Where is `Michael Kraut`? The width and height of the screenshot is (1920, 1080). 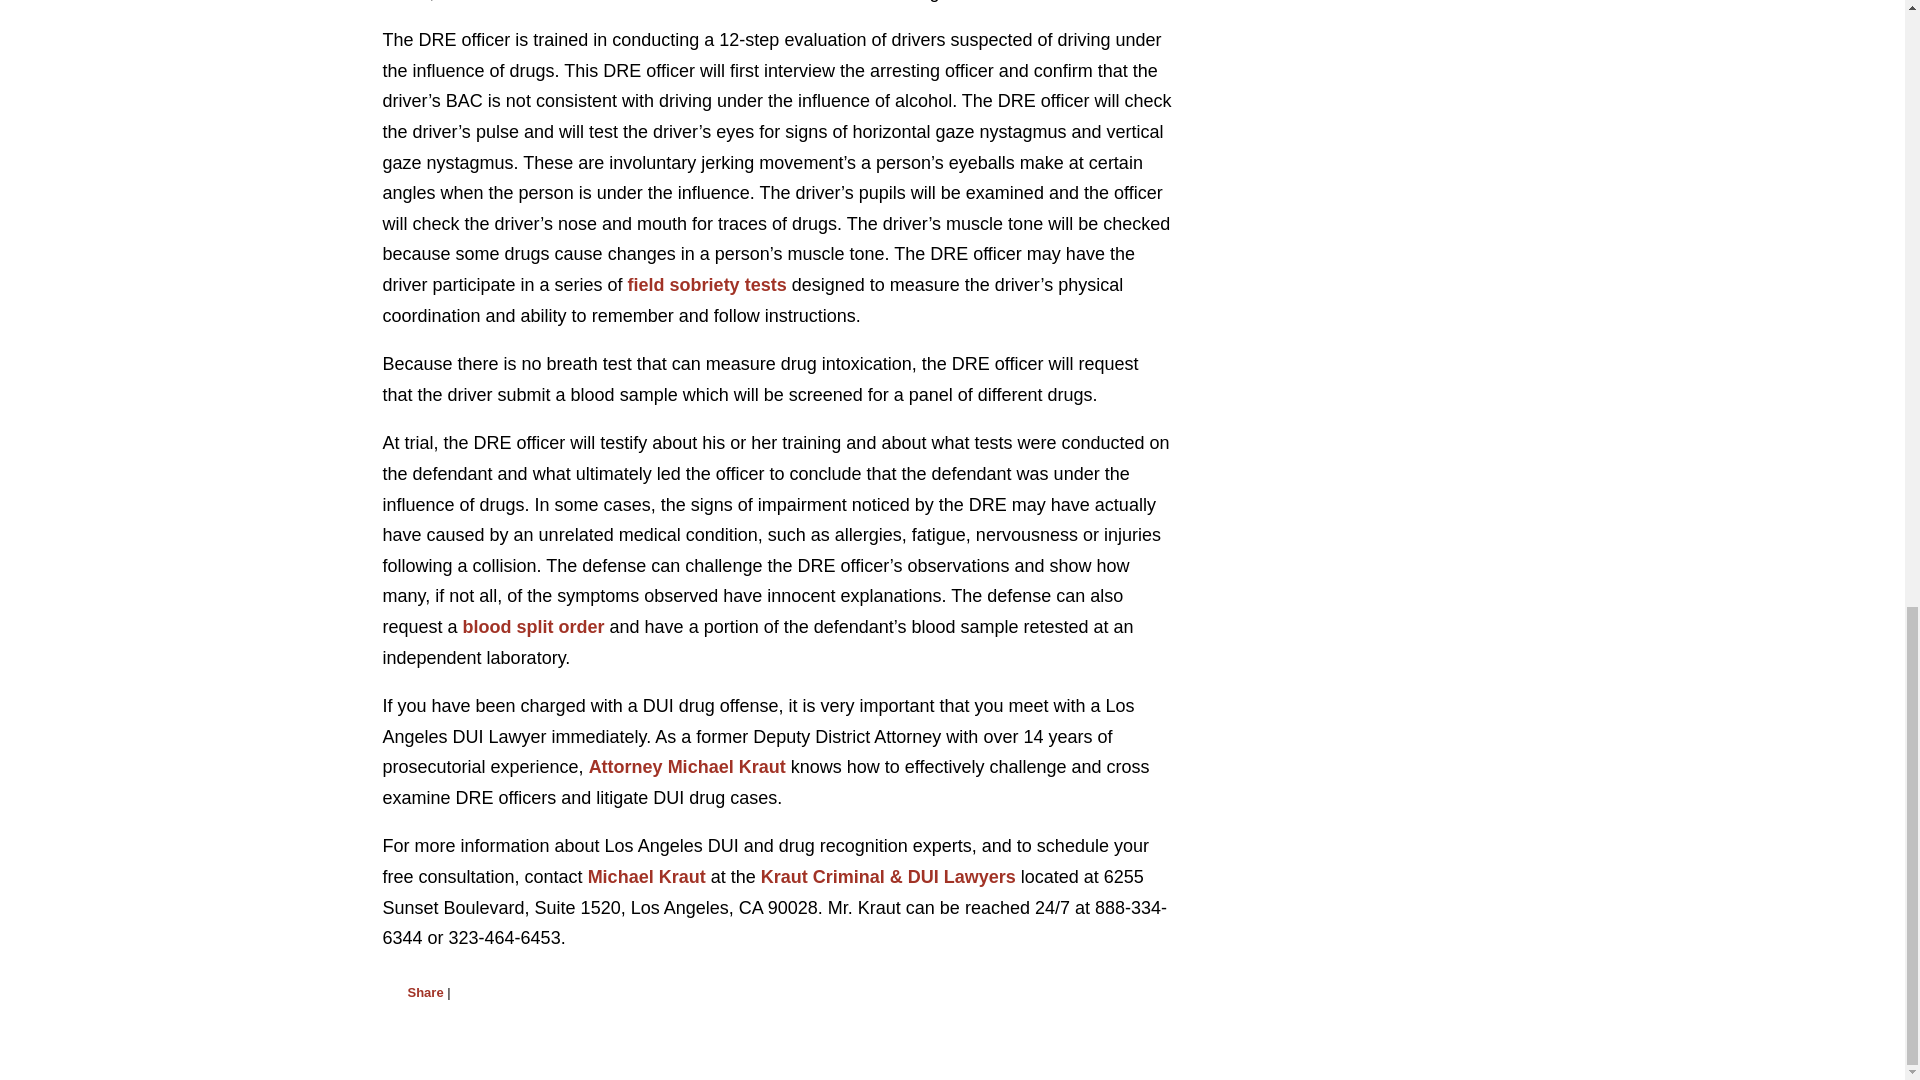
Michael Kraut is located at coordinates (648, 876).